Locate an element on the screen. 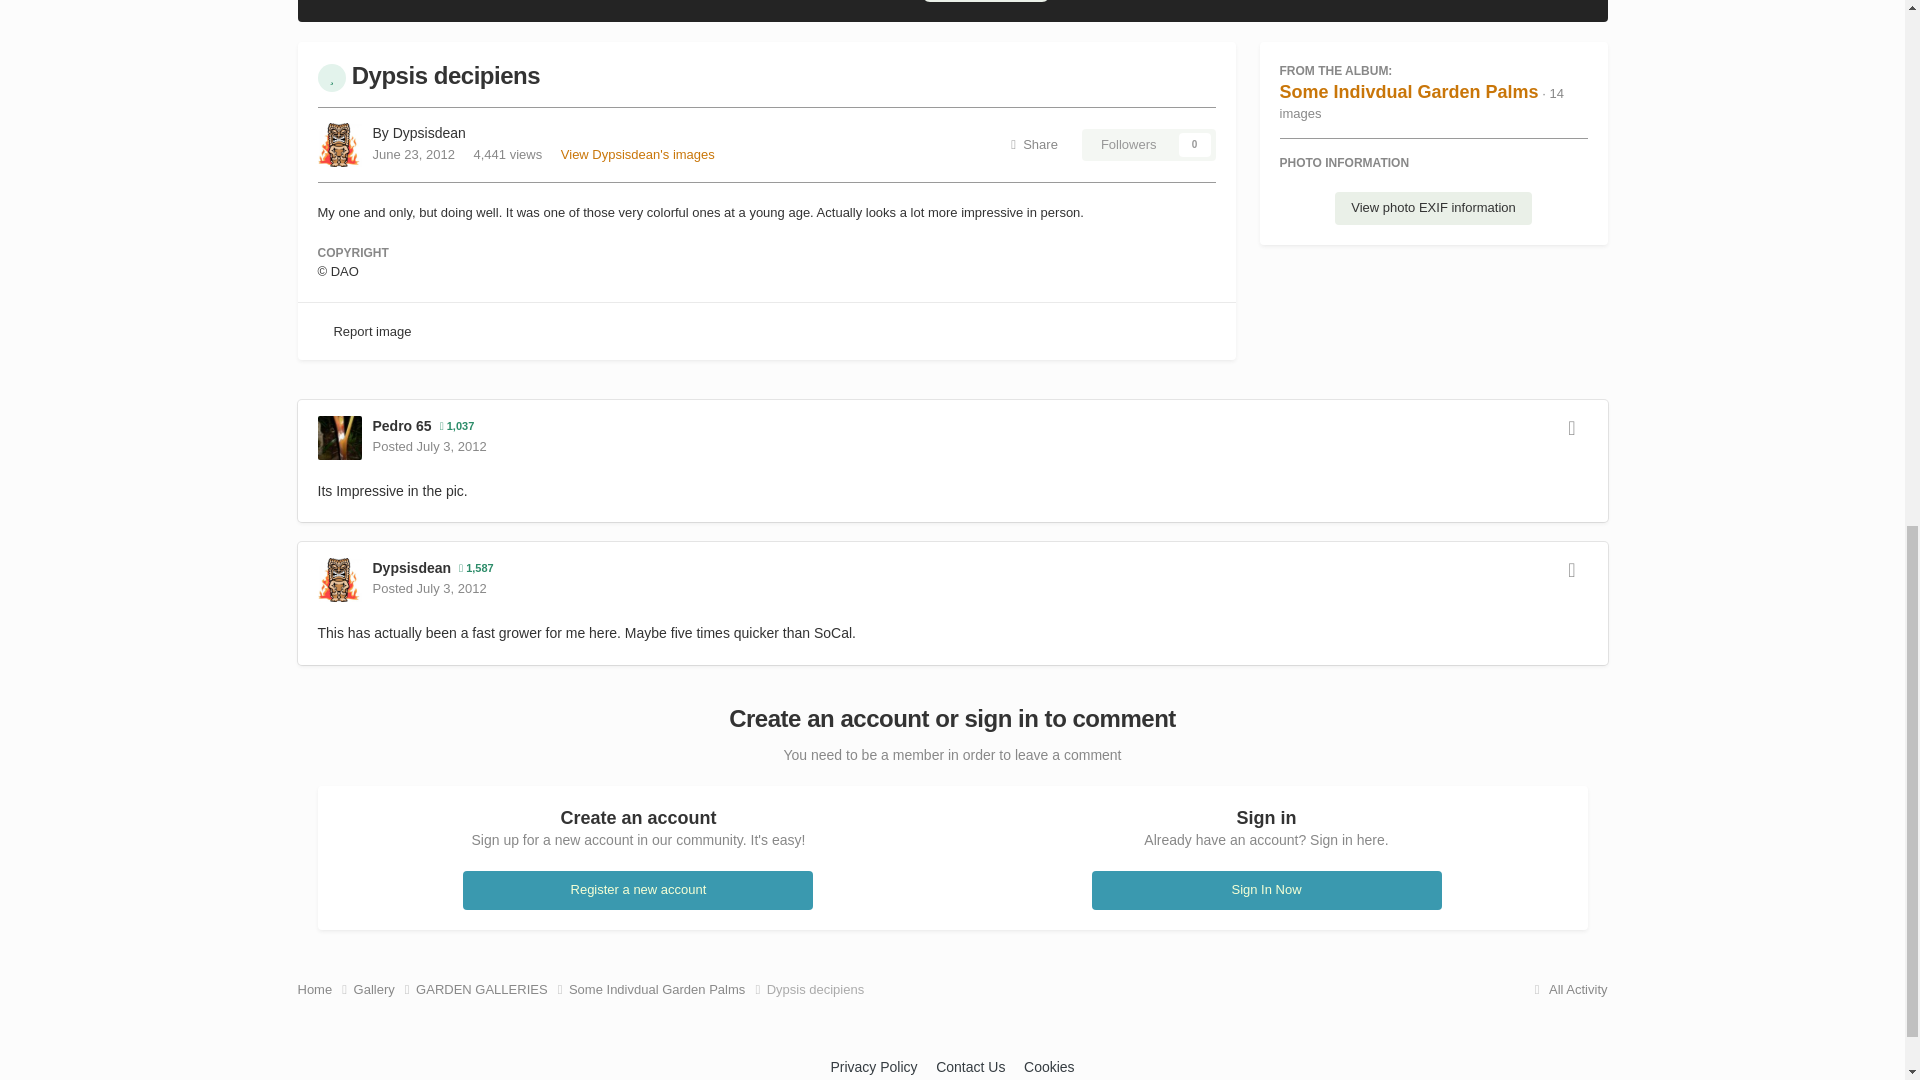 The width and height of the screenshot is (1920, 1080). Featured is located at coordinates (332, 77).